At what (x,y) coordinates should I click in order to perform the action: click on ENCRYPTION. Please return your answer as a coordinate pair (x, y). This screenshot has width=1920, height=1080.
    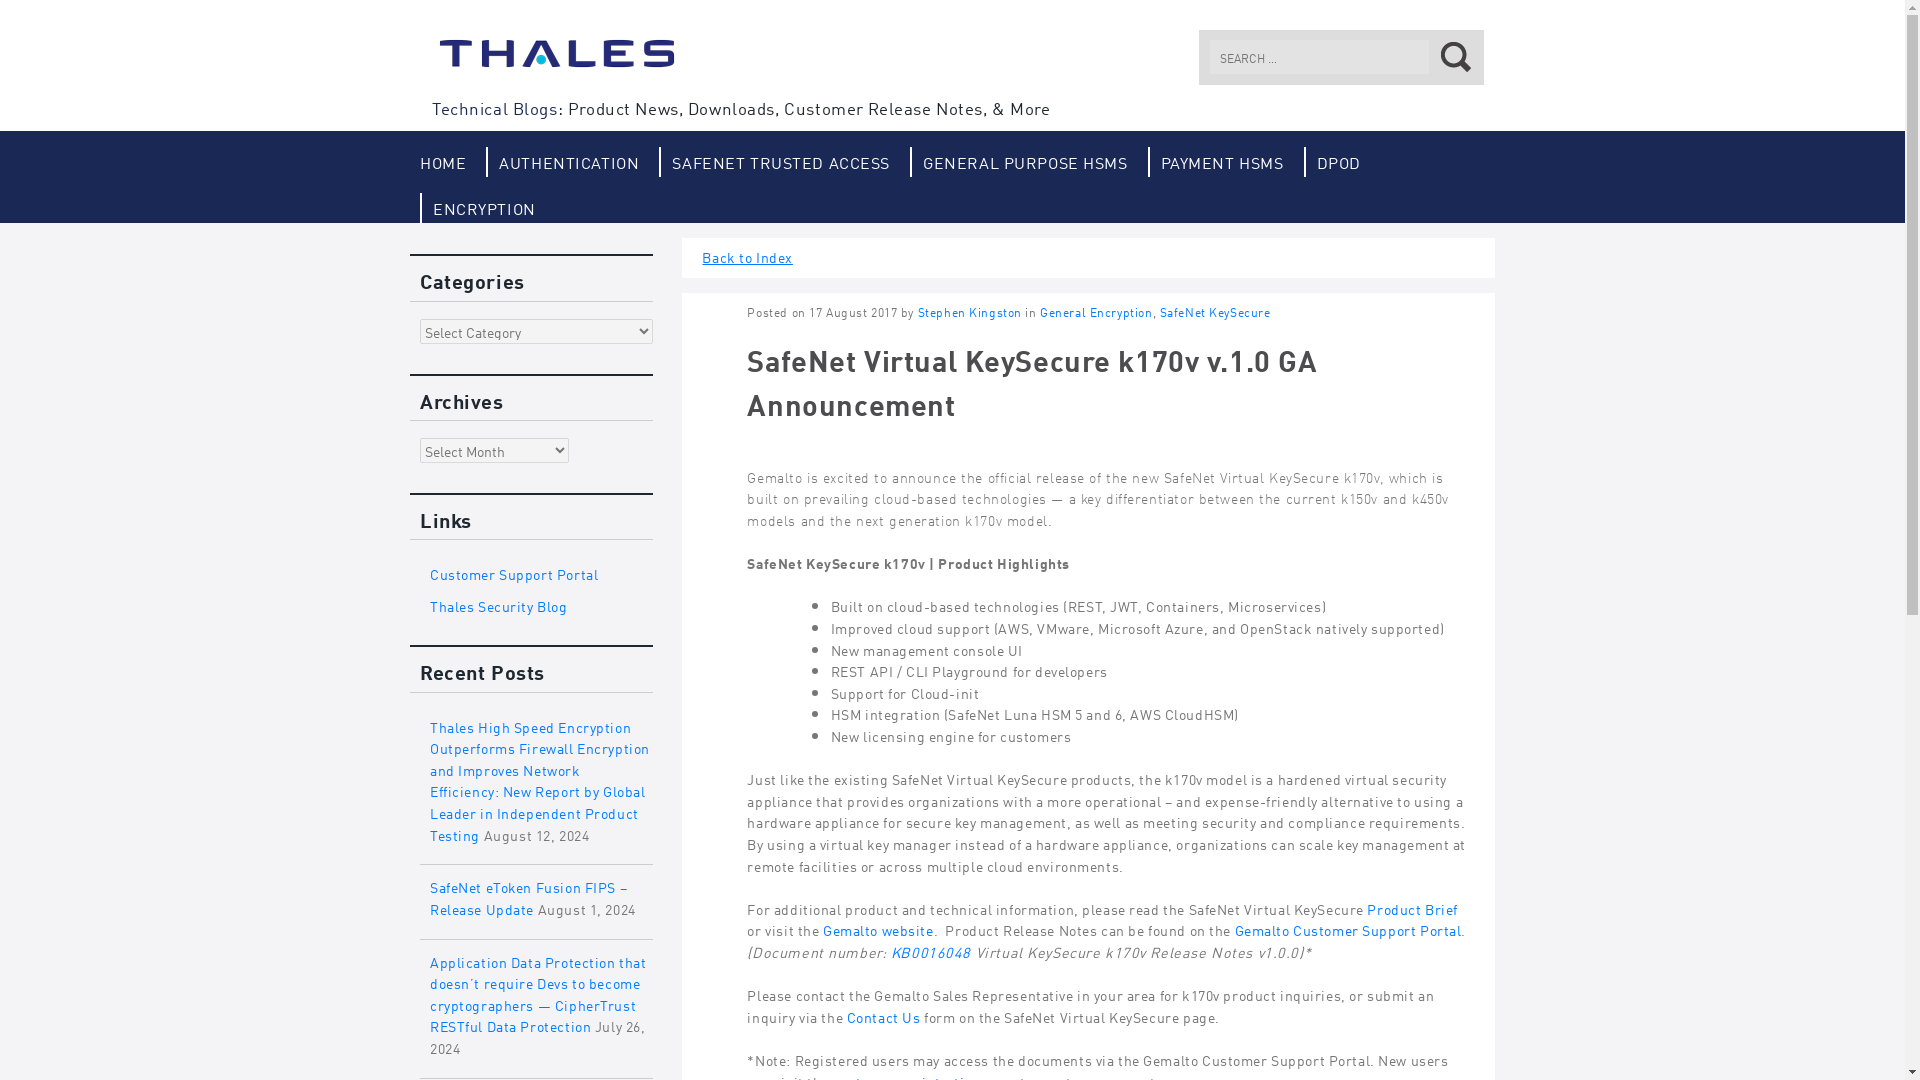
    Looking at the image, I should click on (478, 208).